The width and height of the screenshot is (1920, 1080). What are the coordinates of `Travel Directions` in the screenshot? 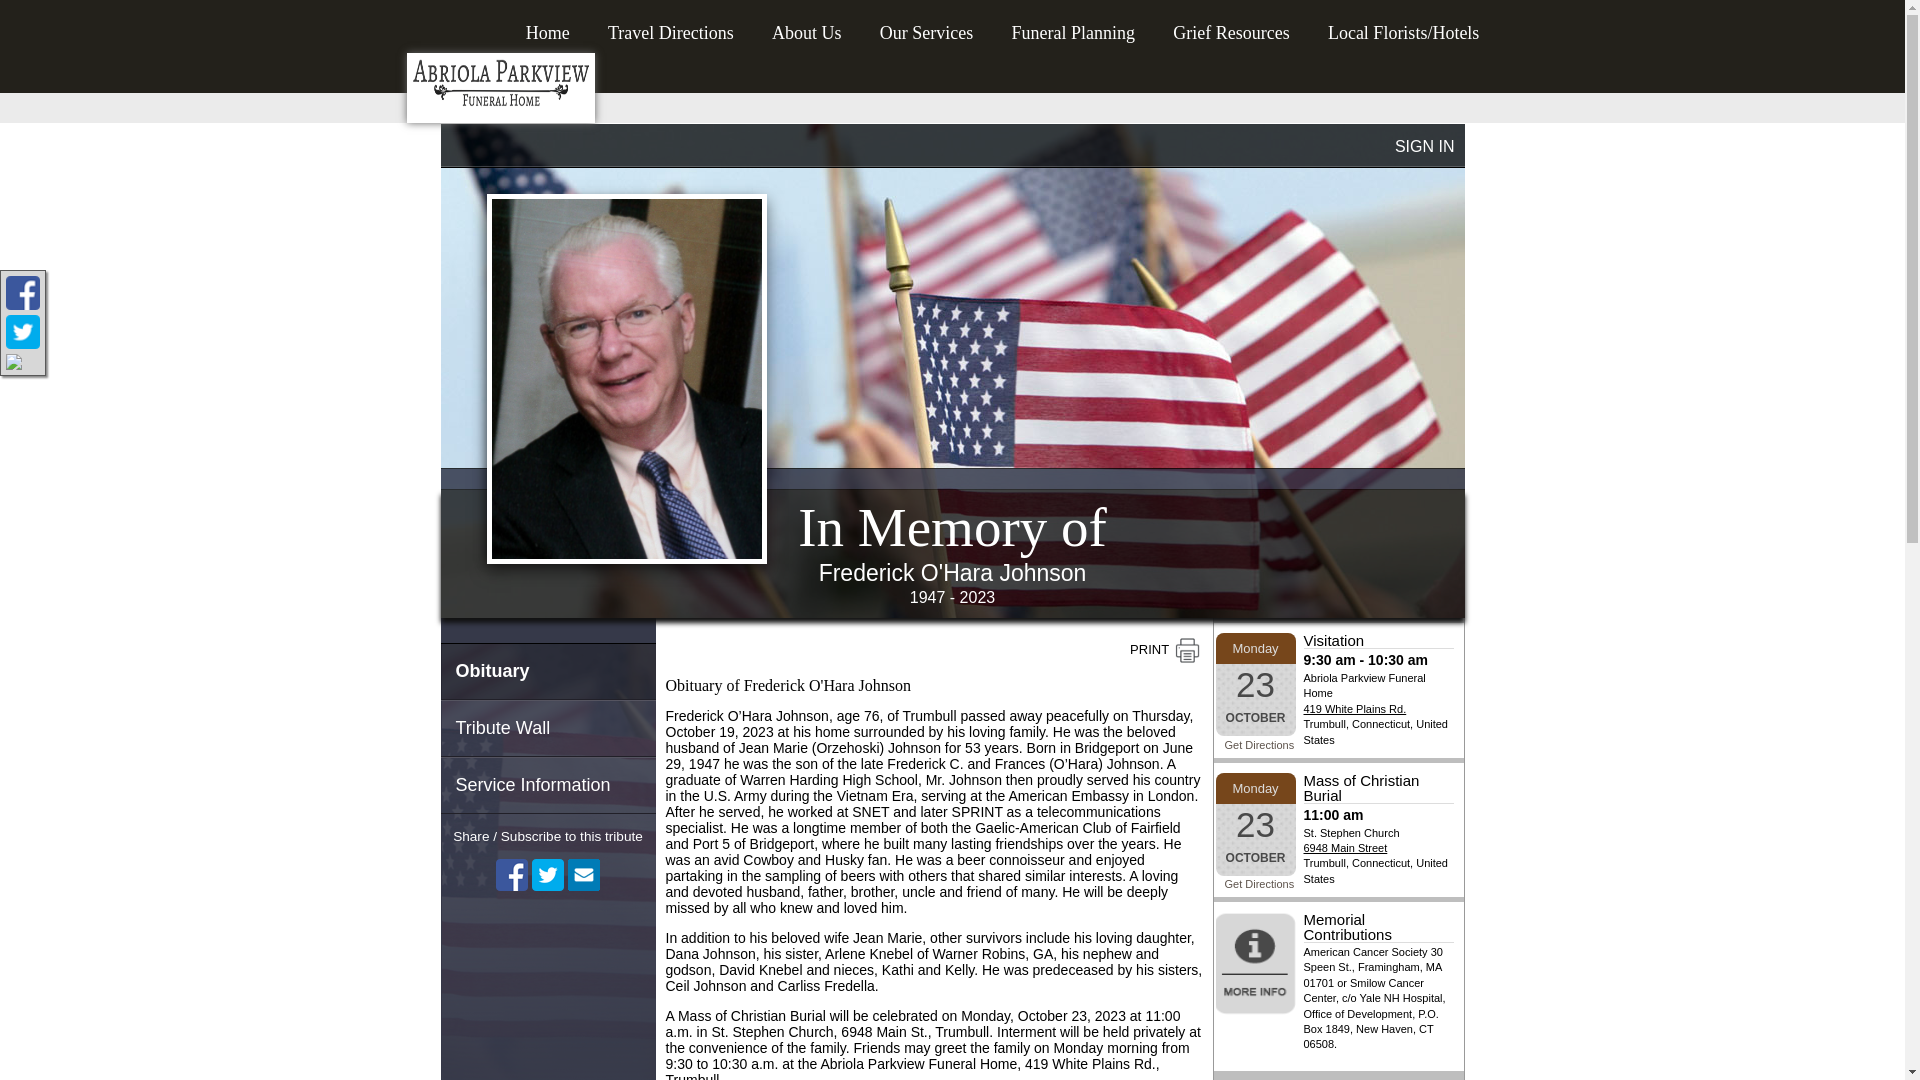 It's located at (670, 26).